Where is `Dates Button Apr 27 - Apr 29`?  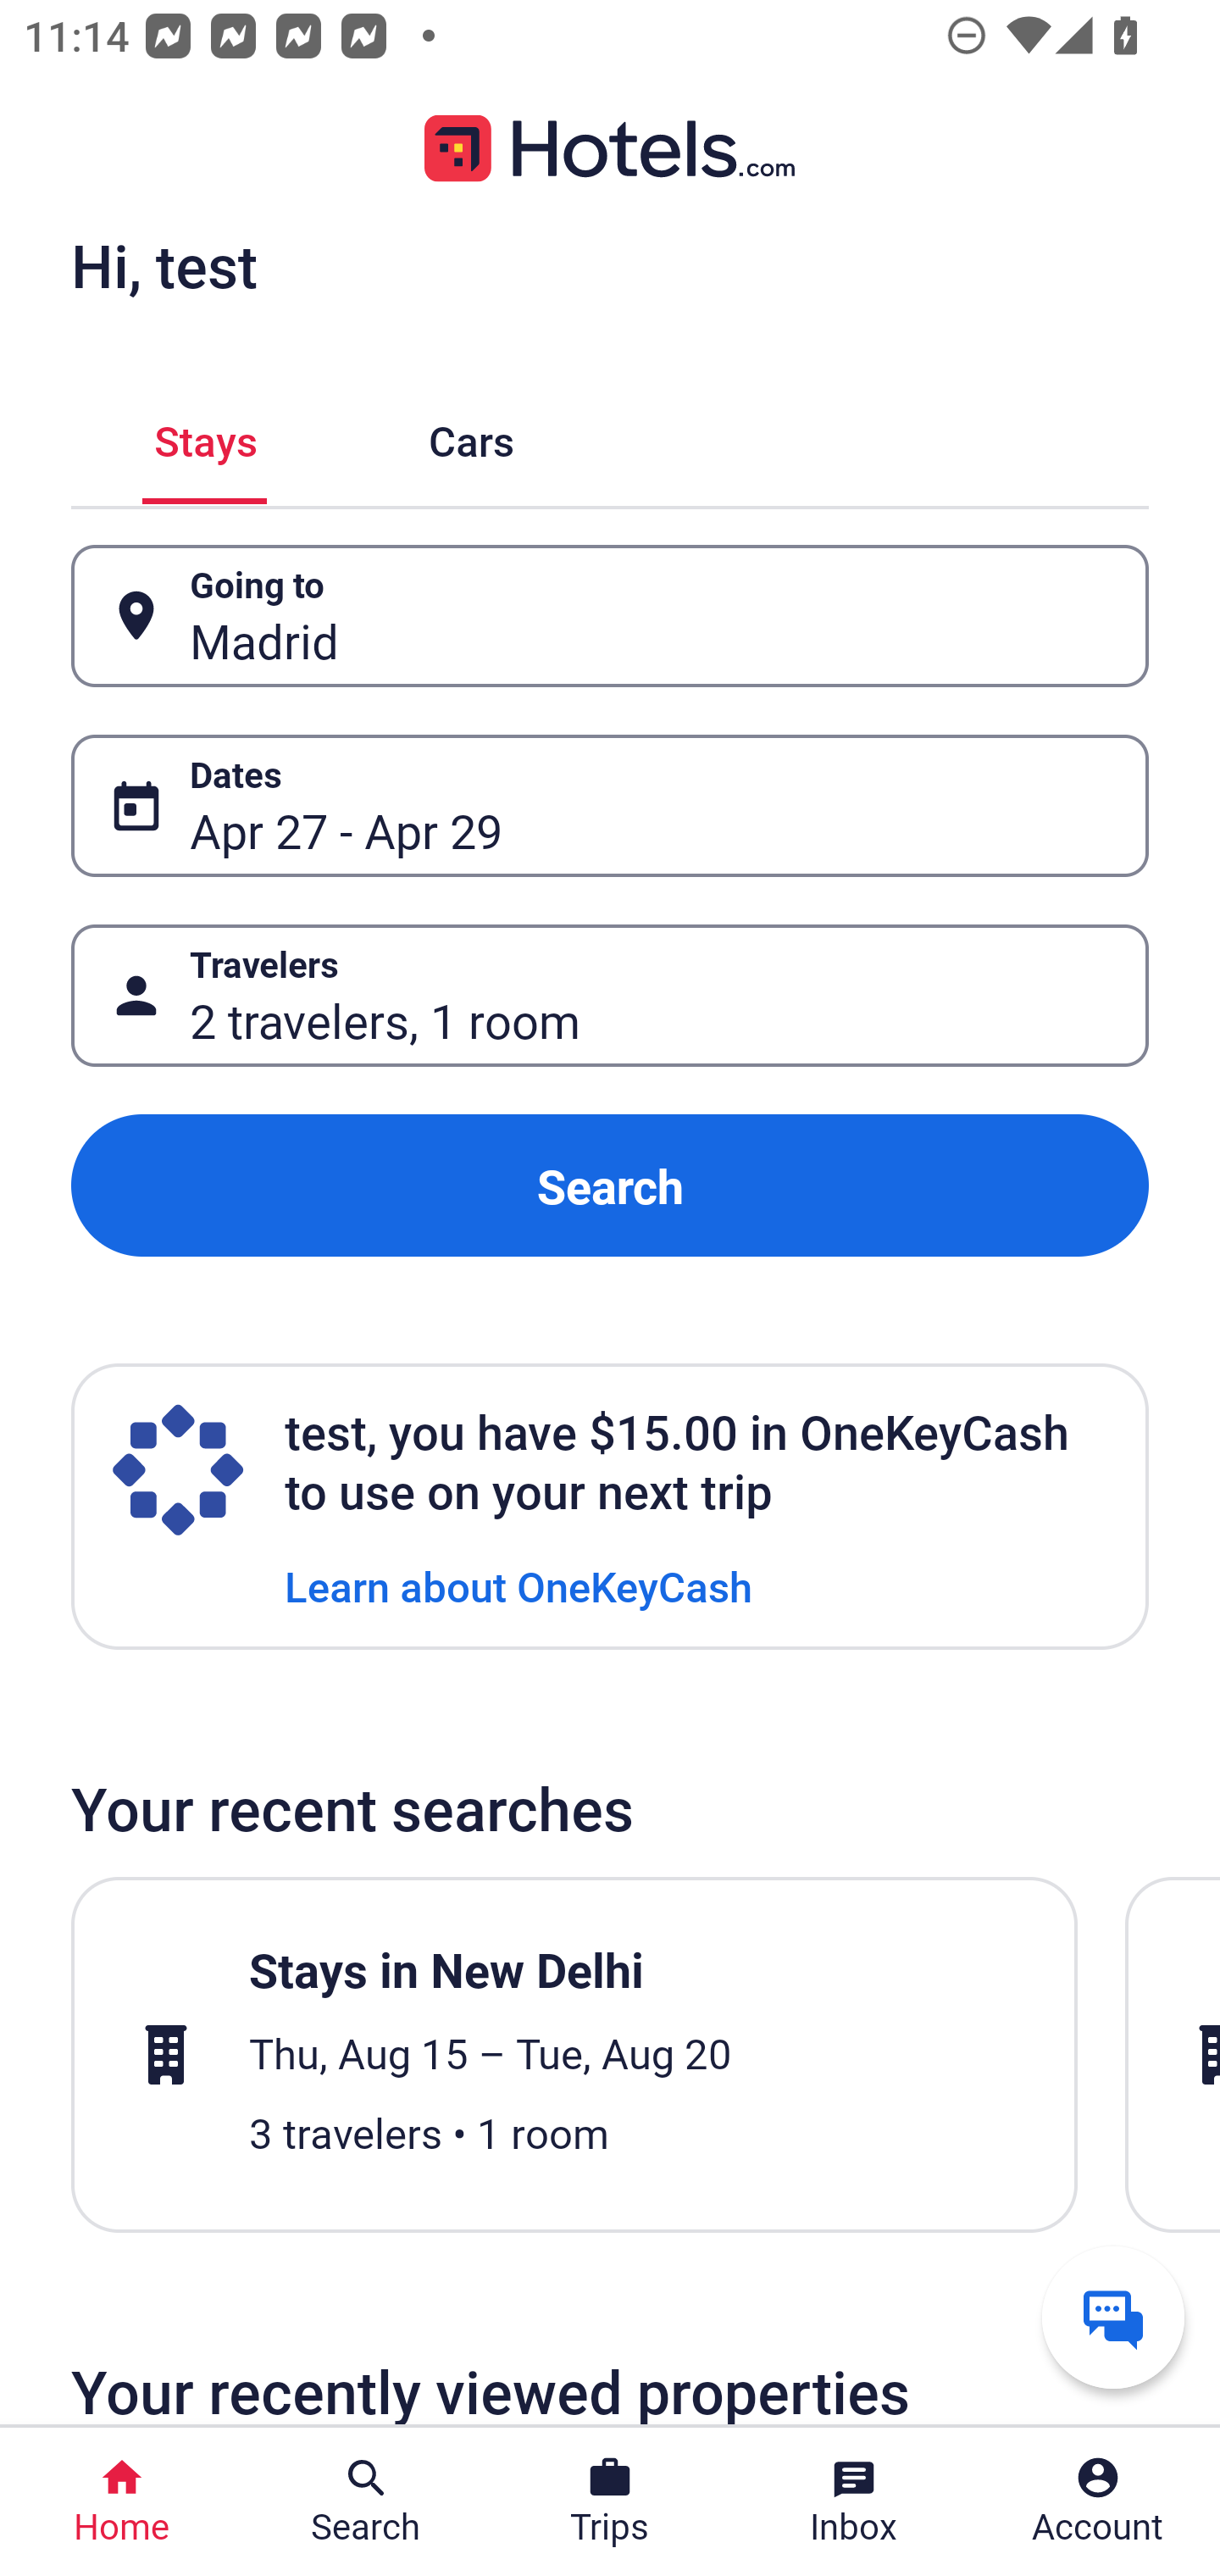
Dates Button Apr 27 - Apr 29 is located at coordinates (610, 805).